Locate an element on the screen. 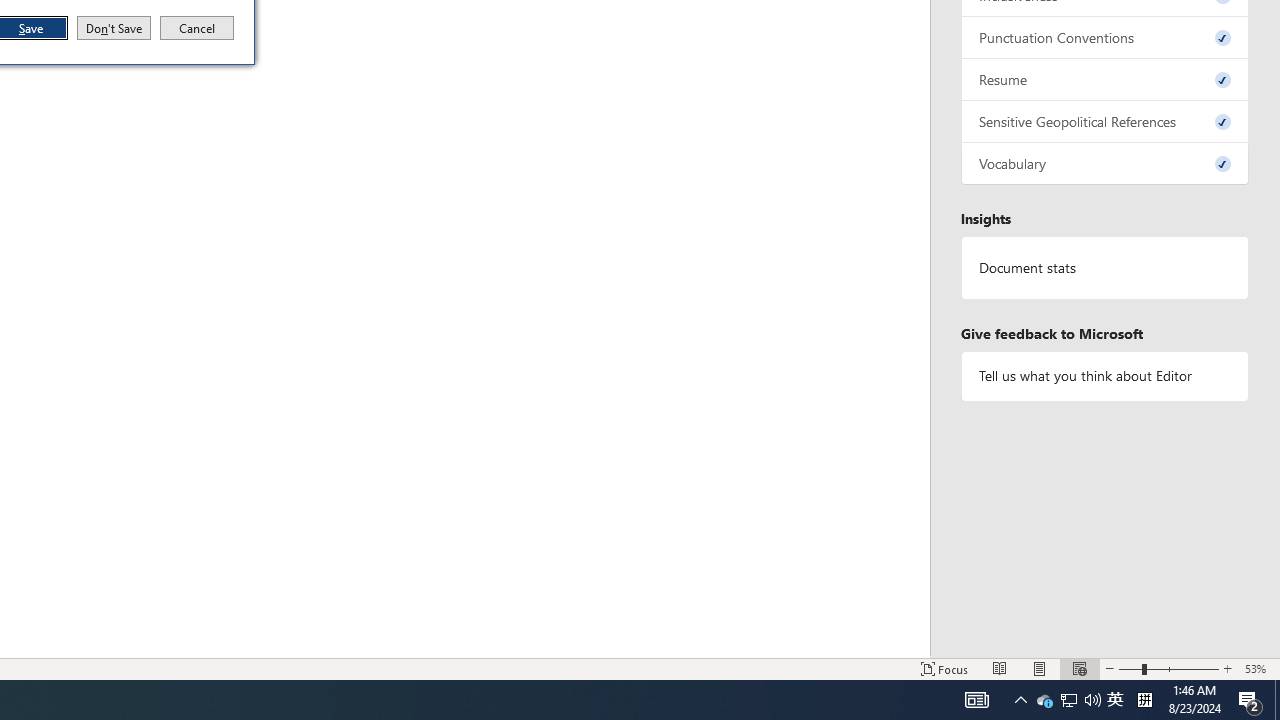 The image size is (1280, 720). Tell us what you think about Editor is located at coordinates (1105, 376).